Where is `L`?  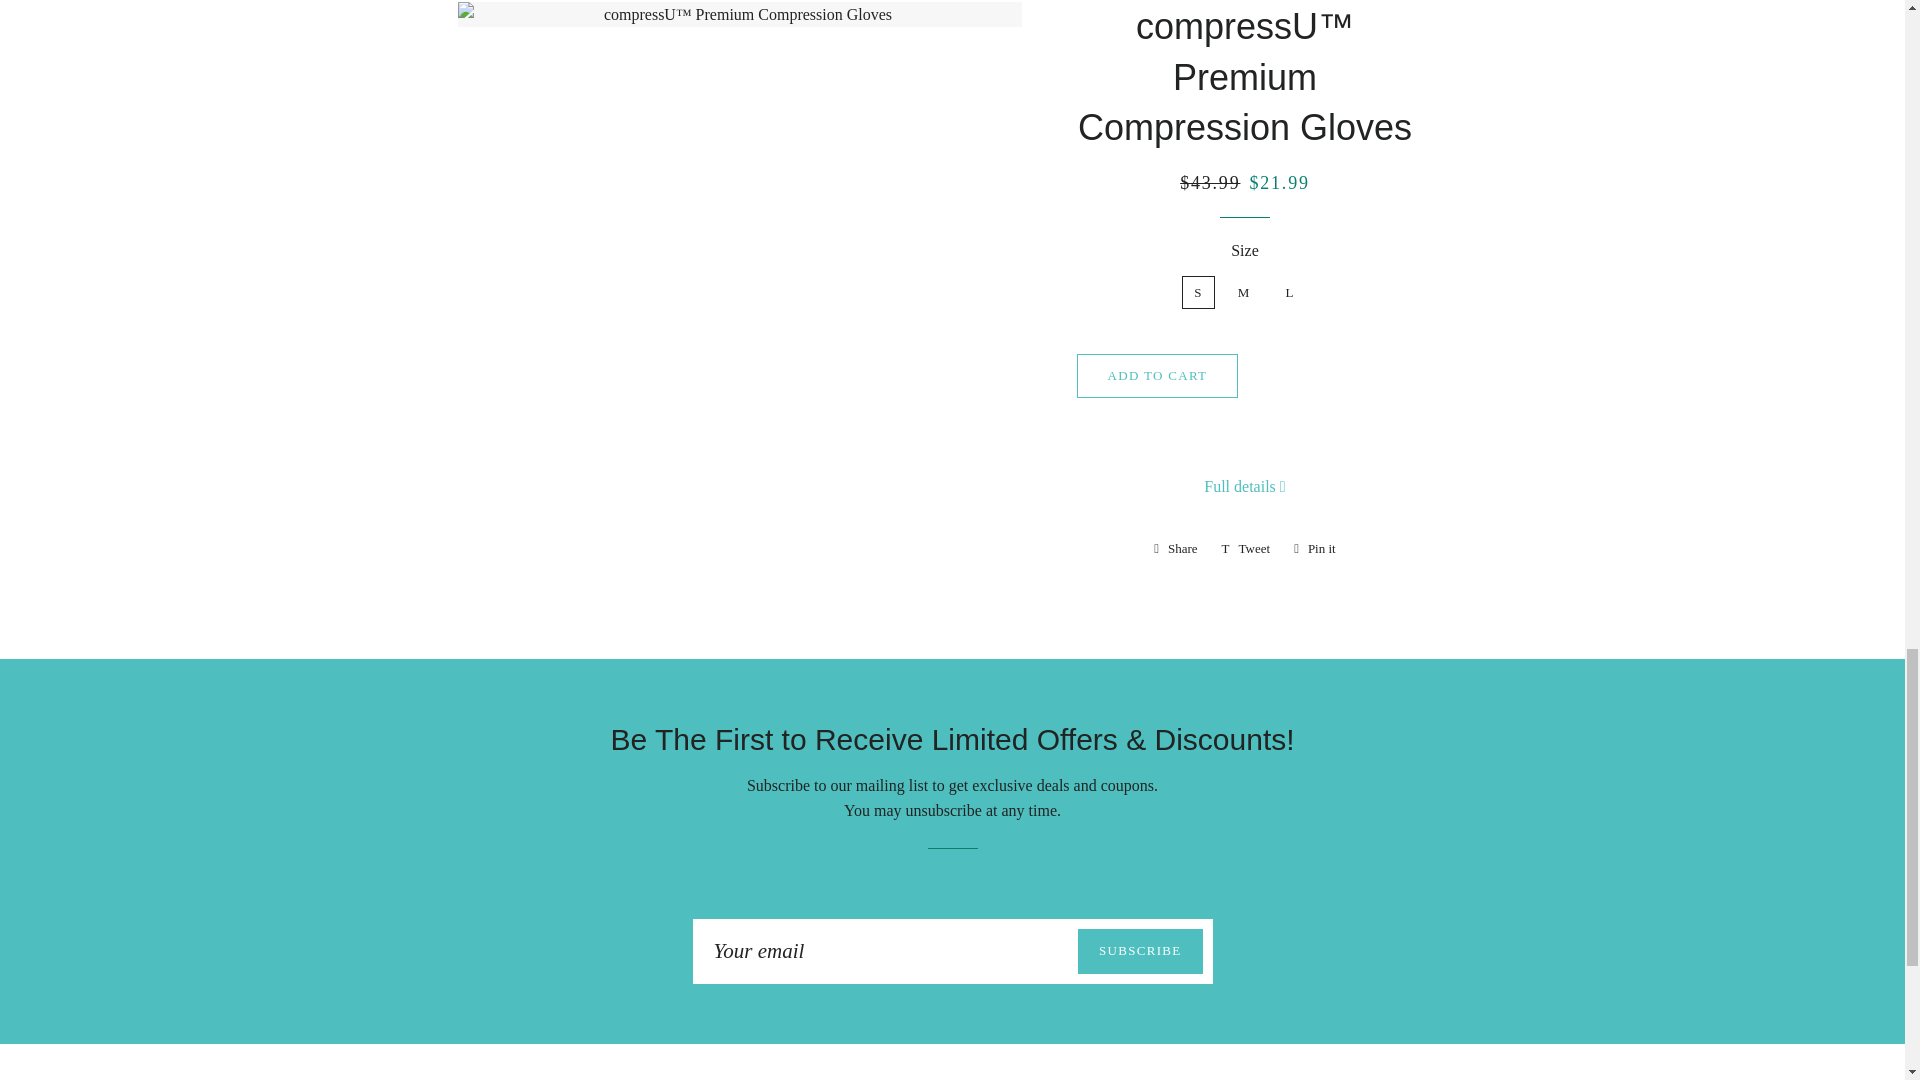 L is located at coordinates (1176, 548).